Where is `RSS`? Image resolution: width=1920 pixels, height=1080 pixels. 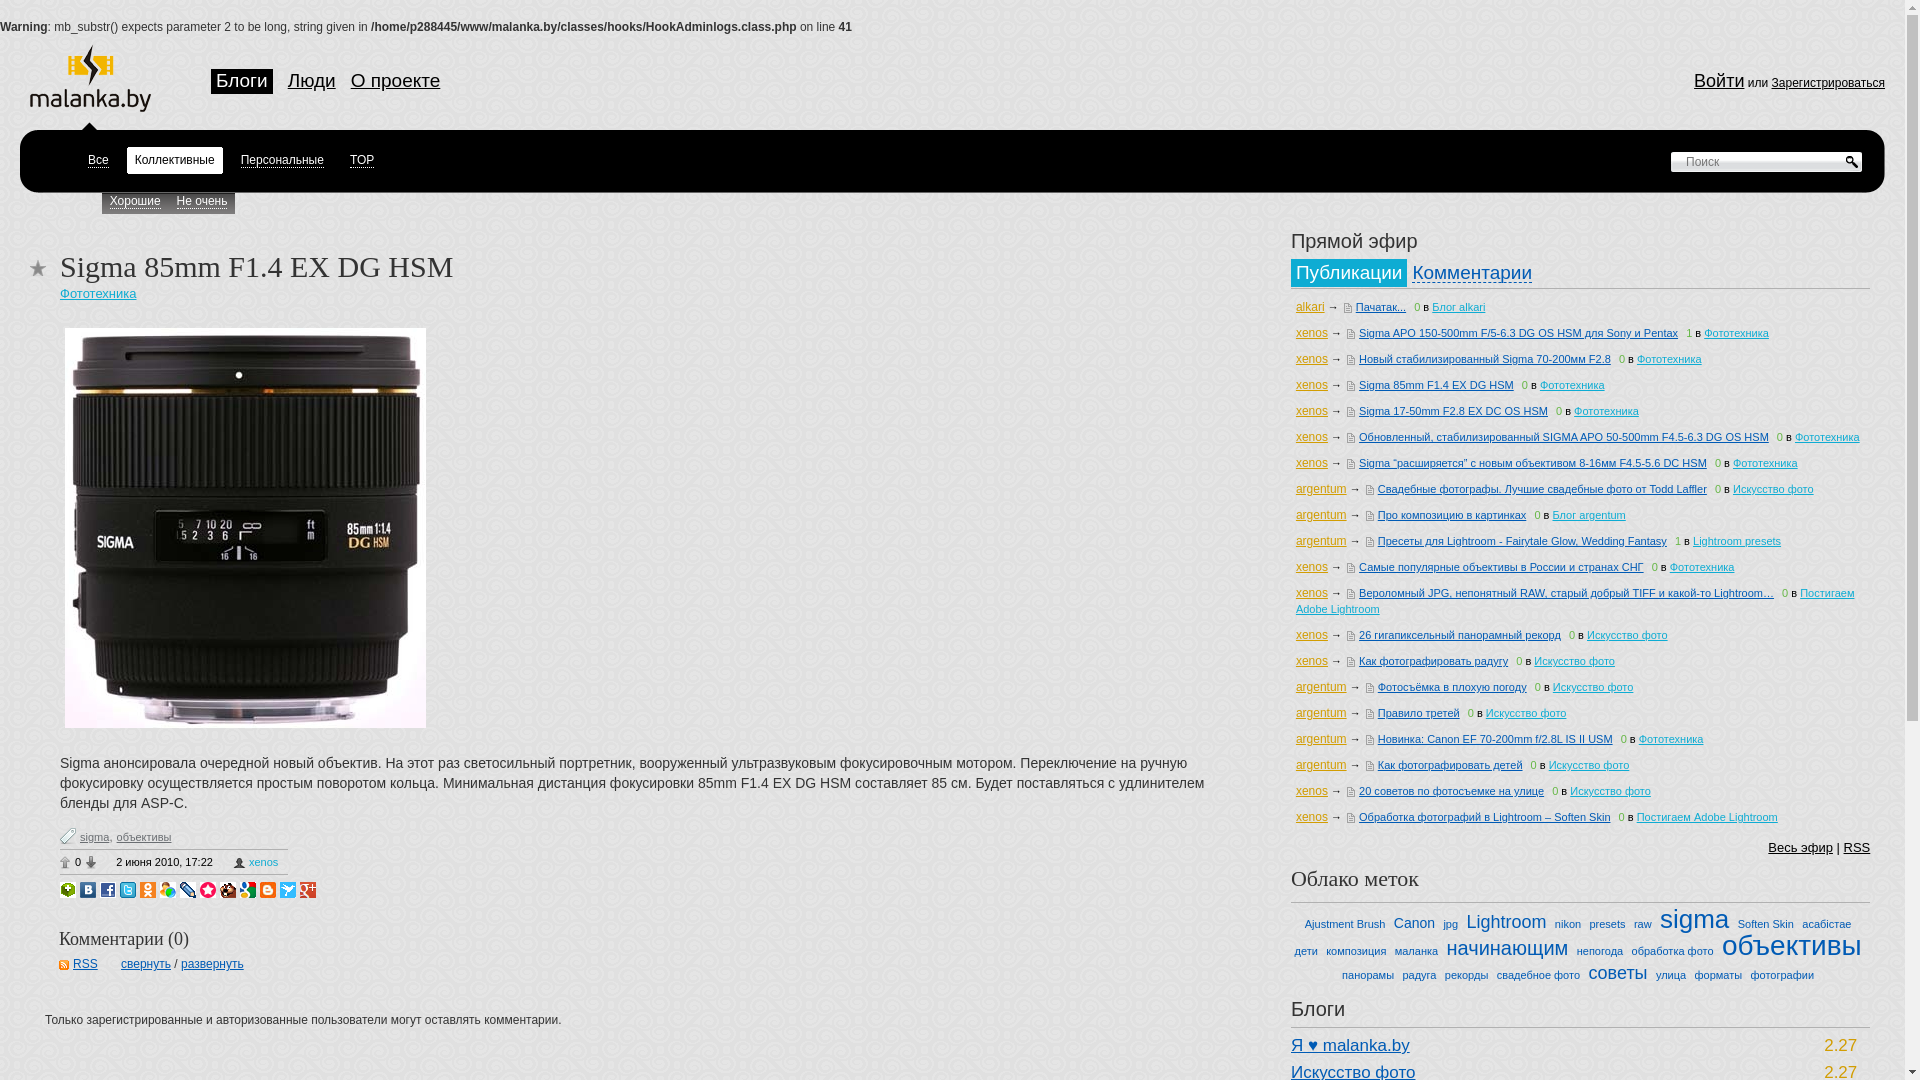
RSS is located at coordinates (78, 964).